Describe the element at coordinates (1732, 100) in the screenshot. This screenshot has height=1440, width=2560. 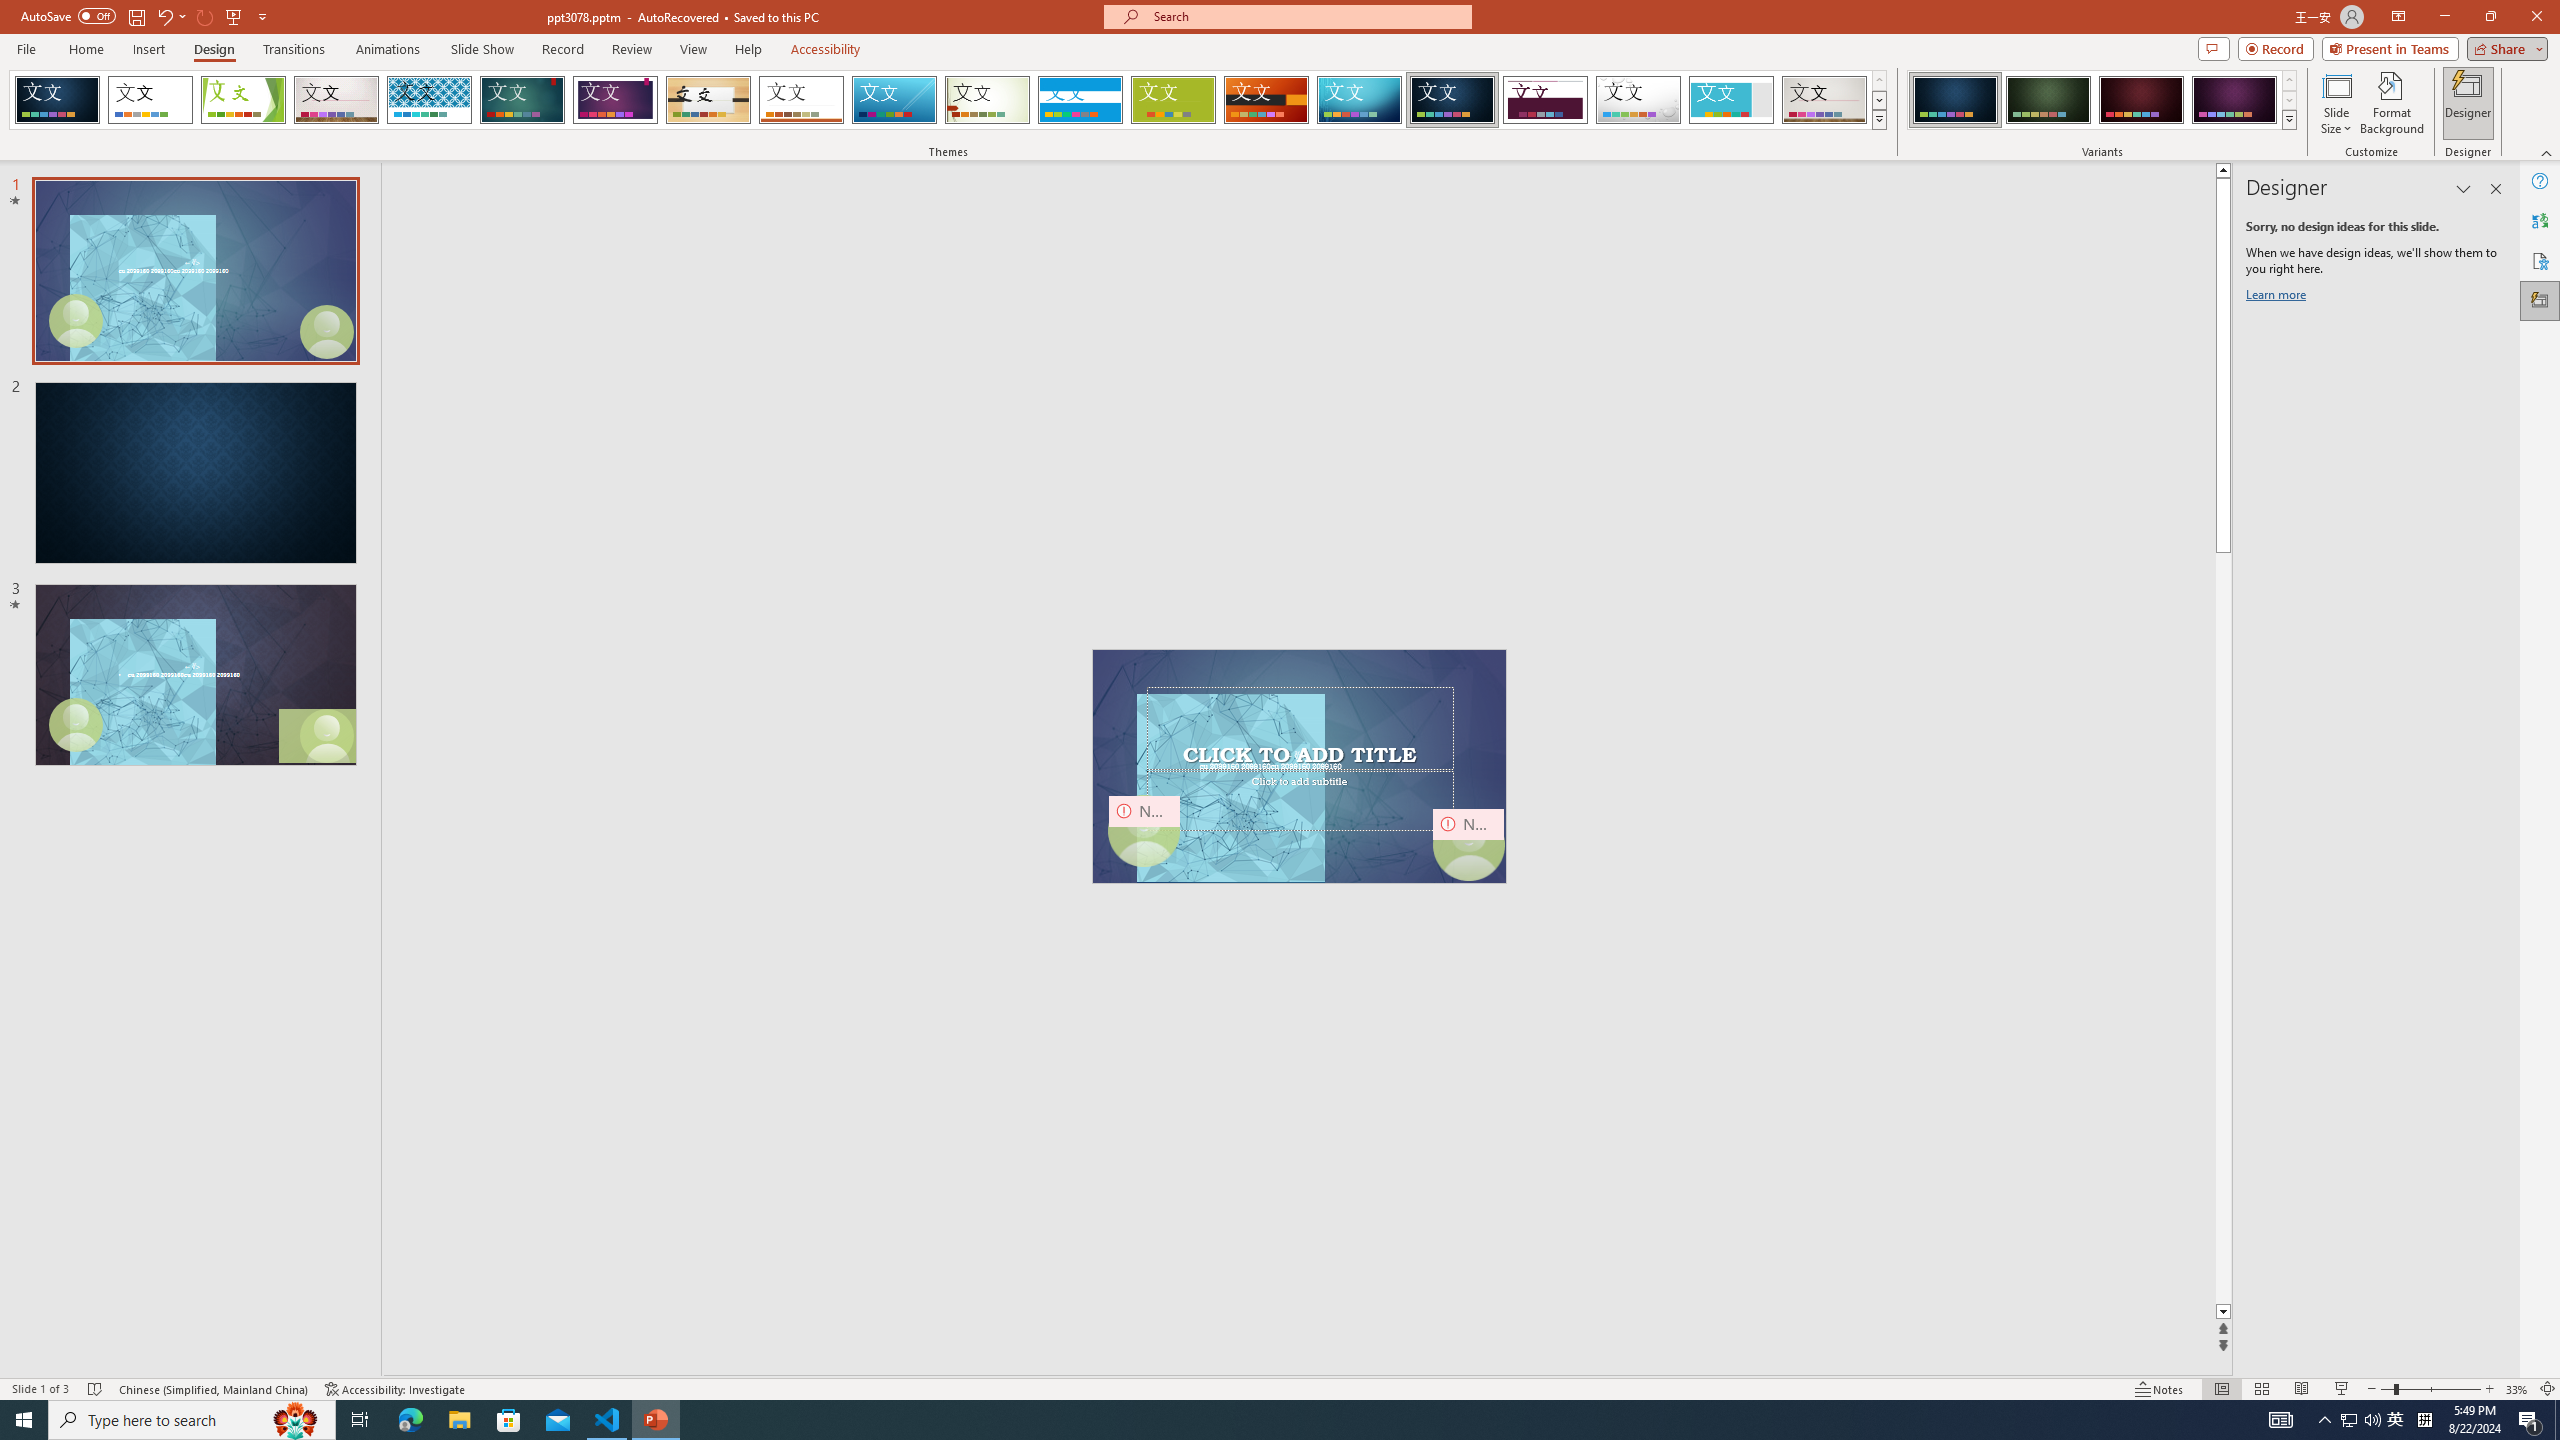
I see `Frame` at that location.